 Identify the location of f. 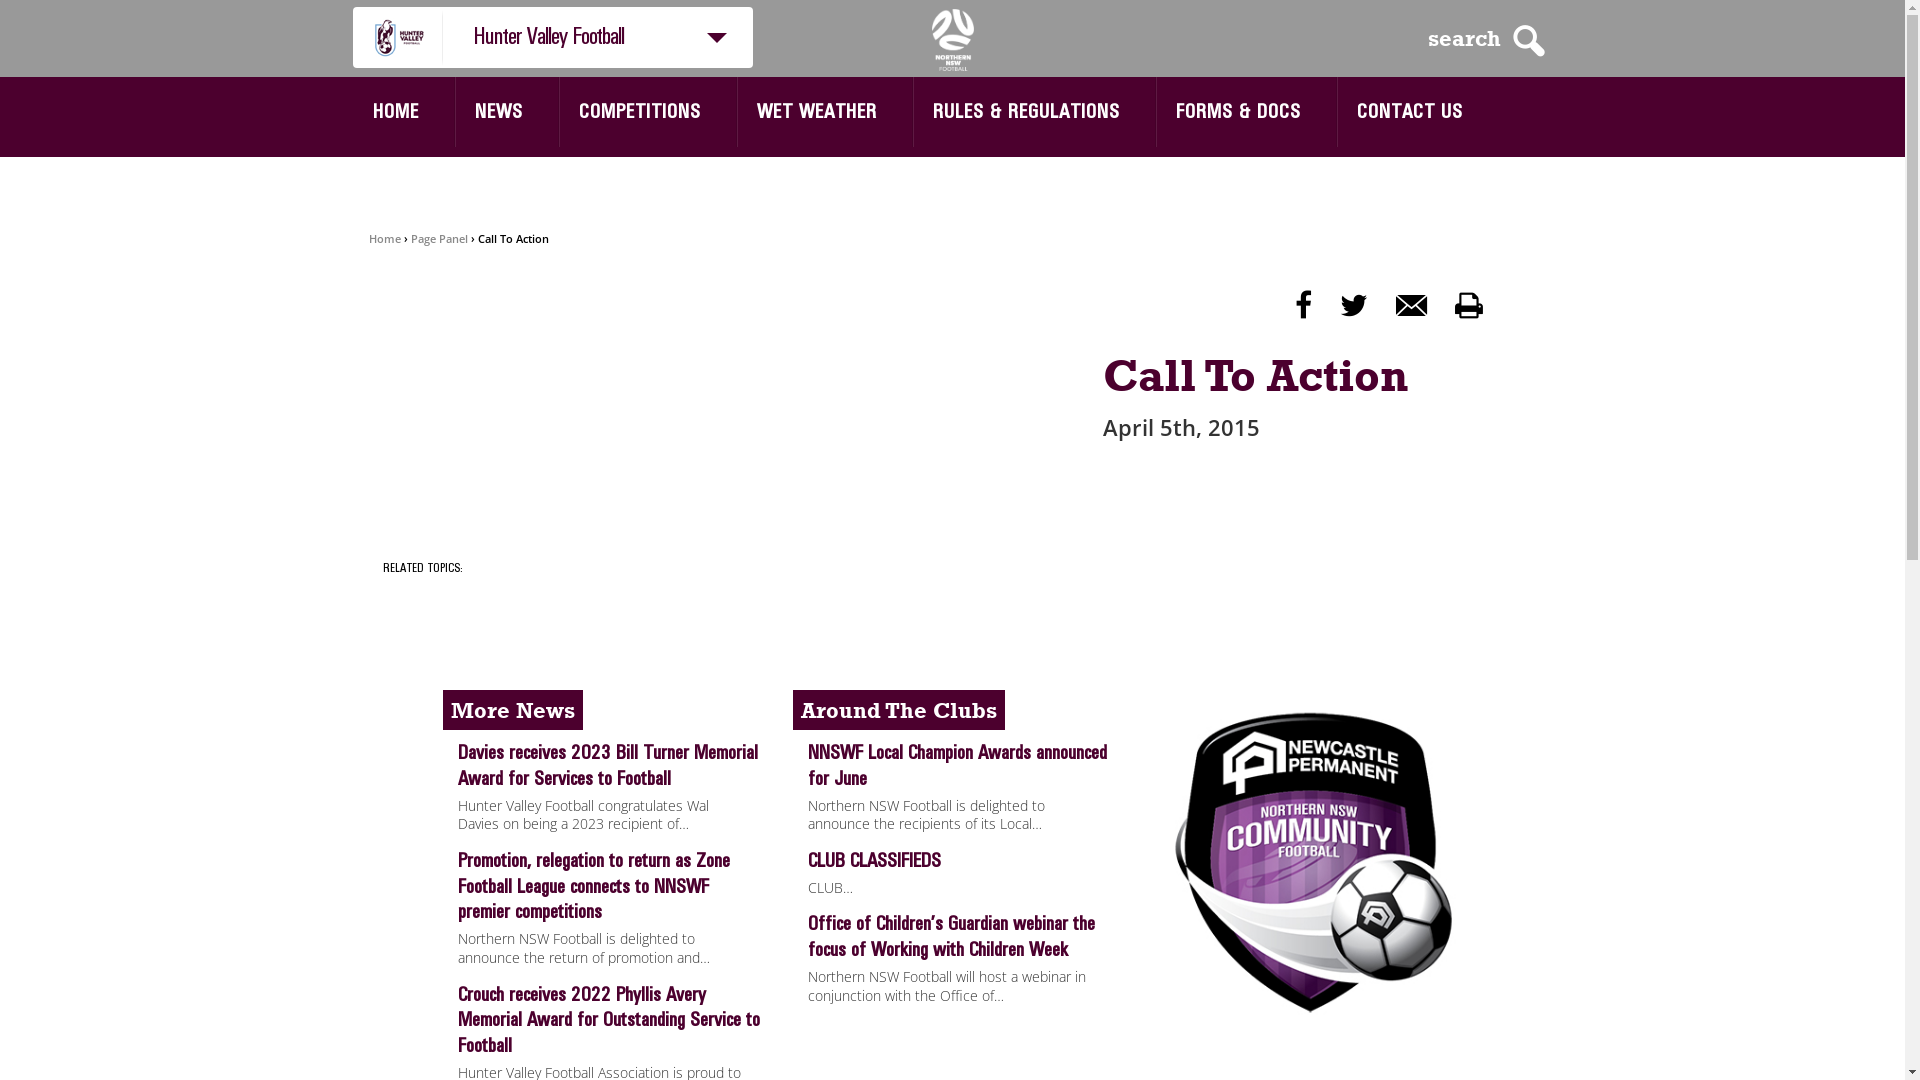
(1302, 306).